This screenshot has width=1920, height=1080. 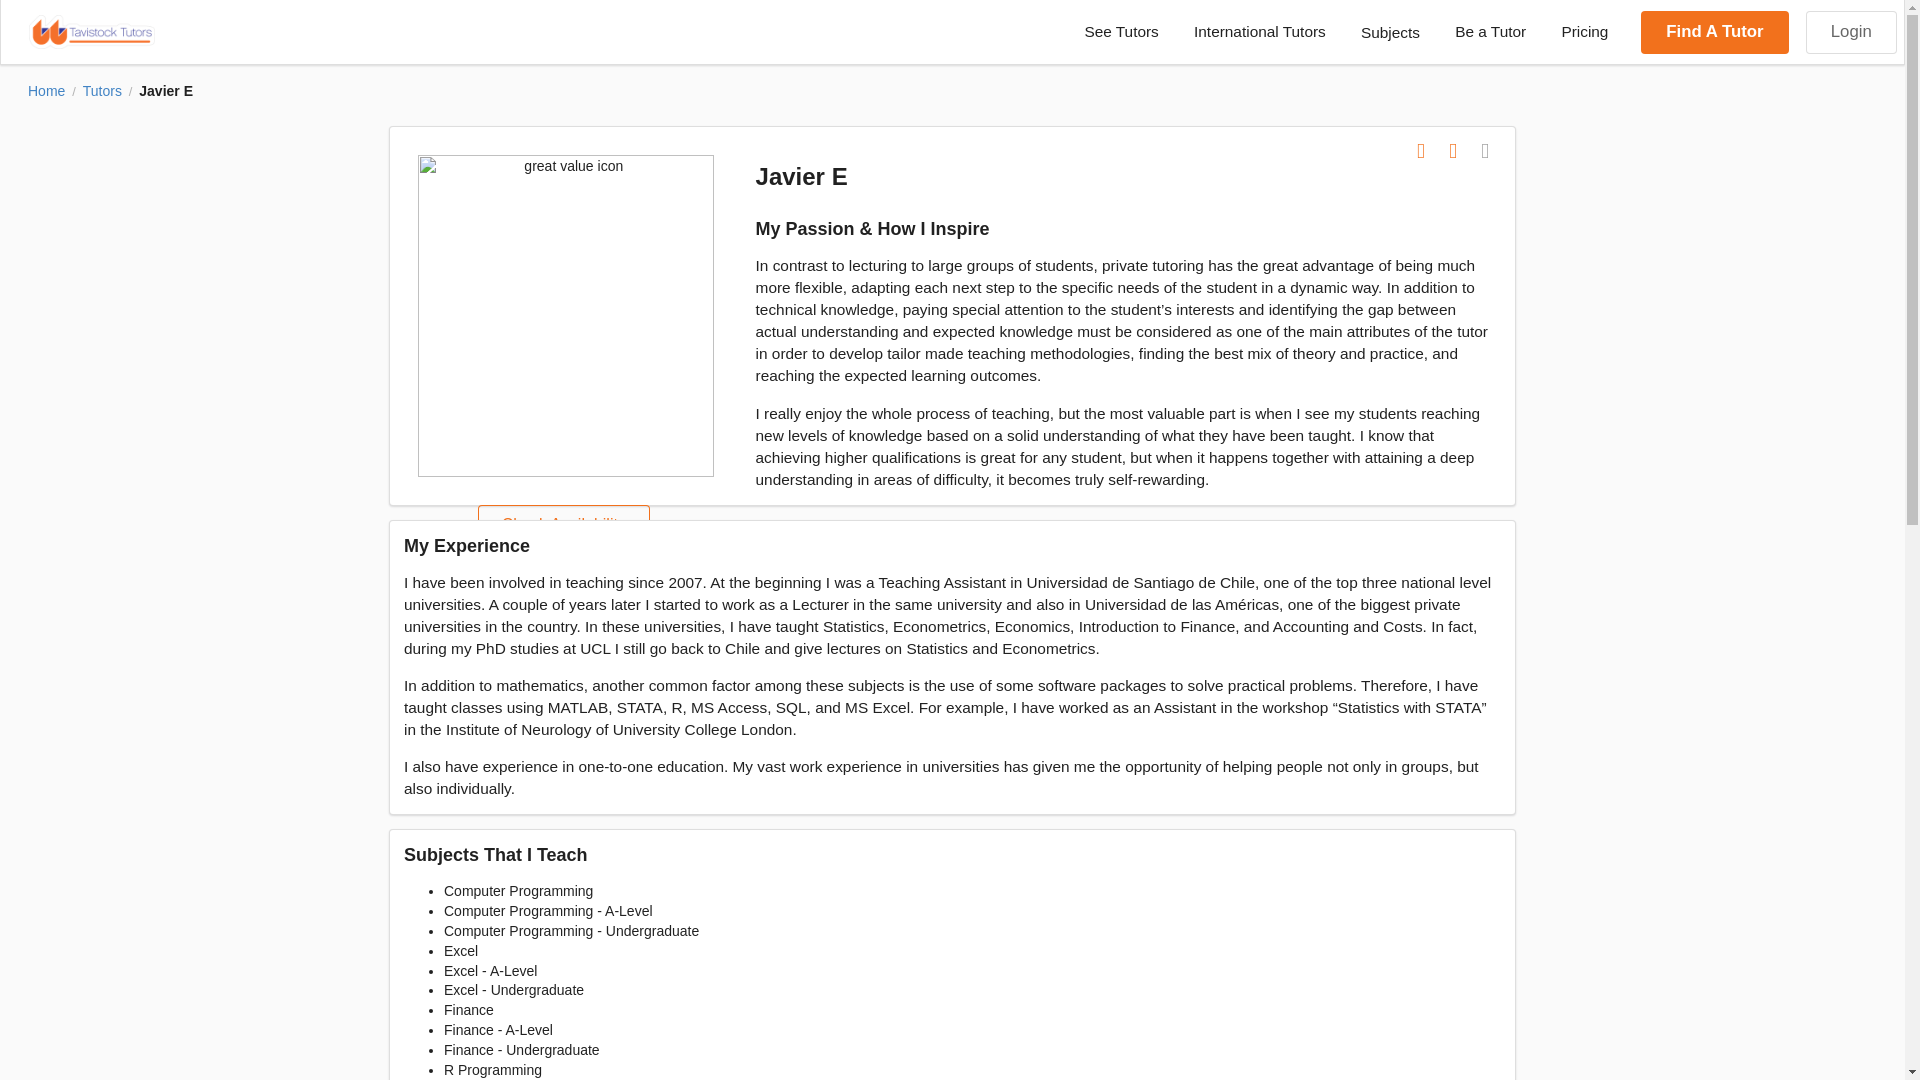 I want to click on International Tutors, so click(x=1258, y=32).